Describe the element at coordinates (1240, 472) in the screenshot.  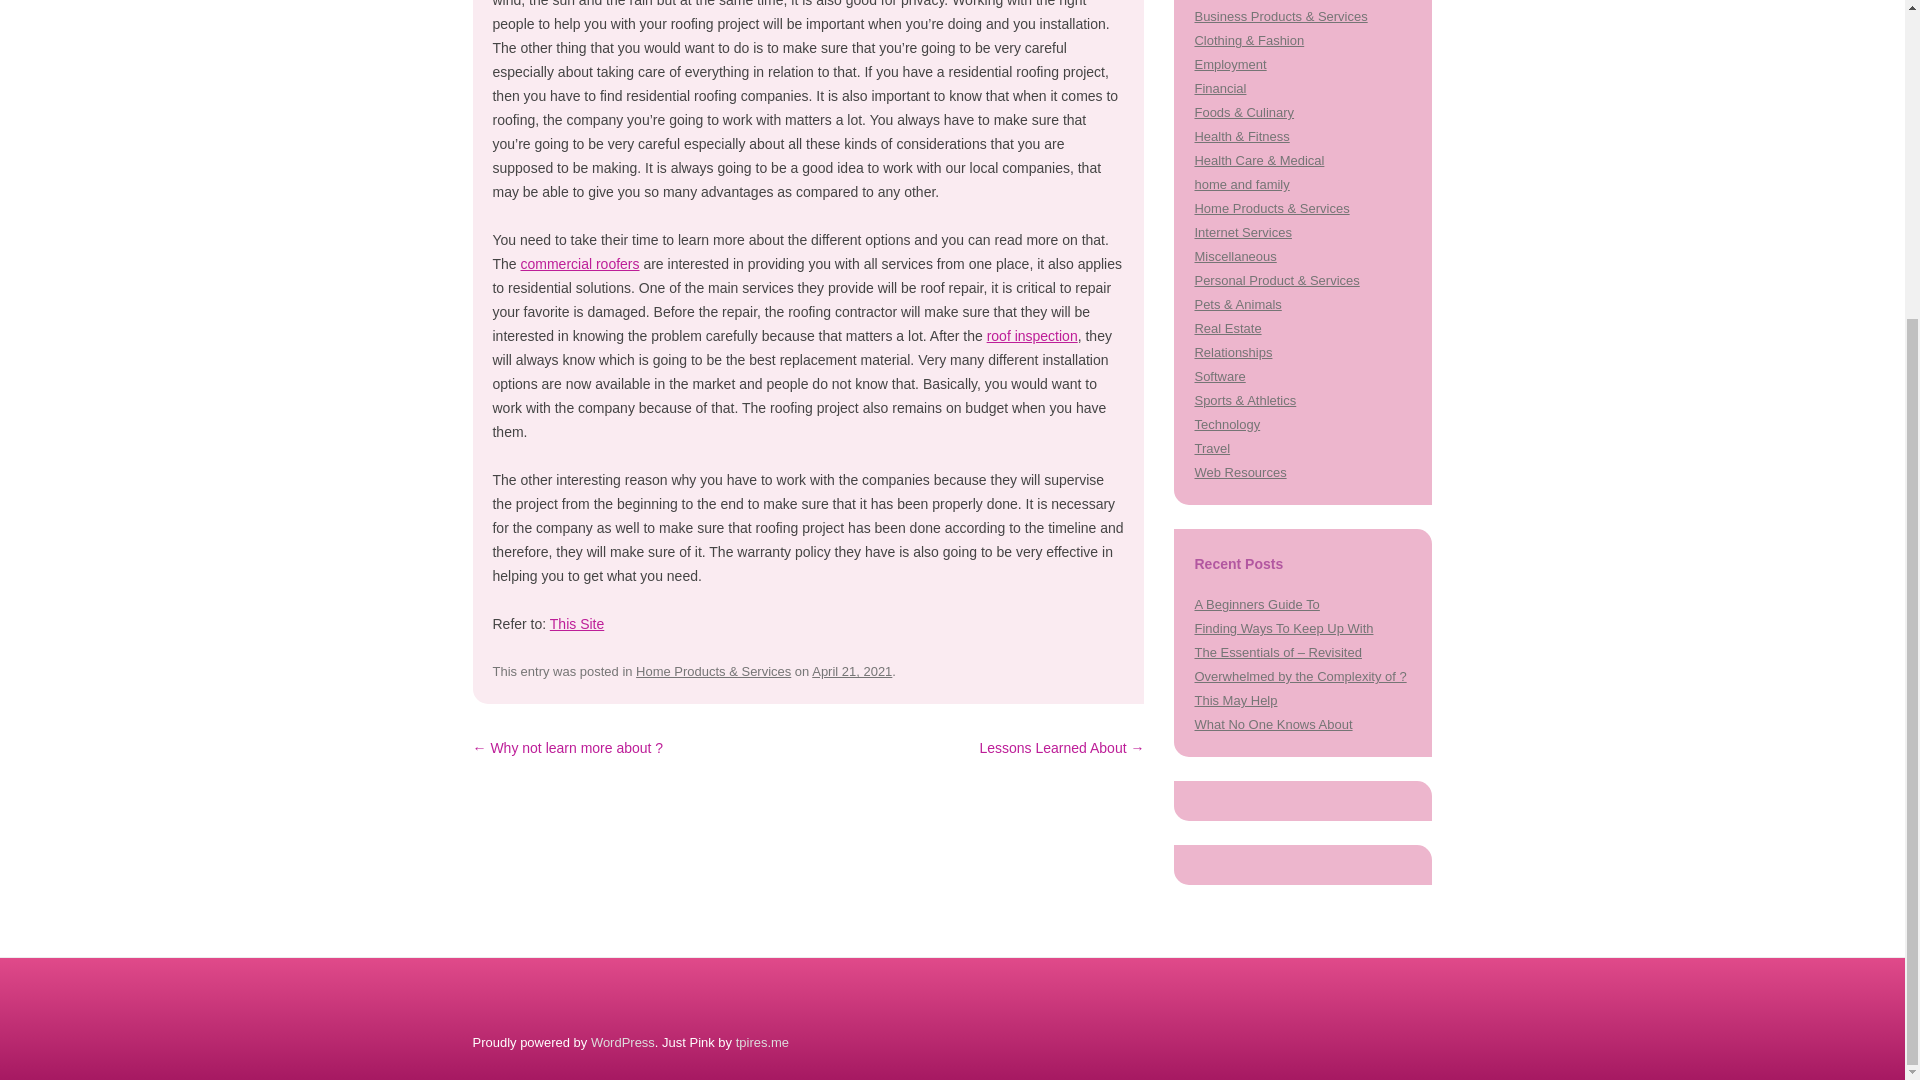
I see `Web Resources` at that location.